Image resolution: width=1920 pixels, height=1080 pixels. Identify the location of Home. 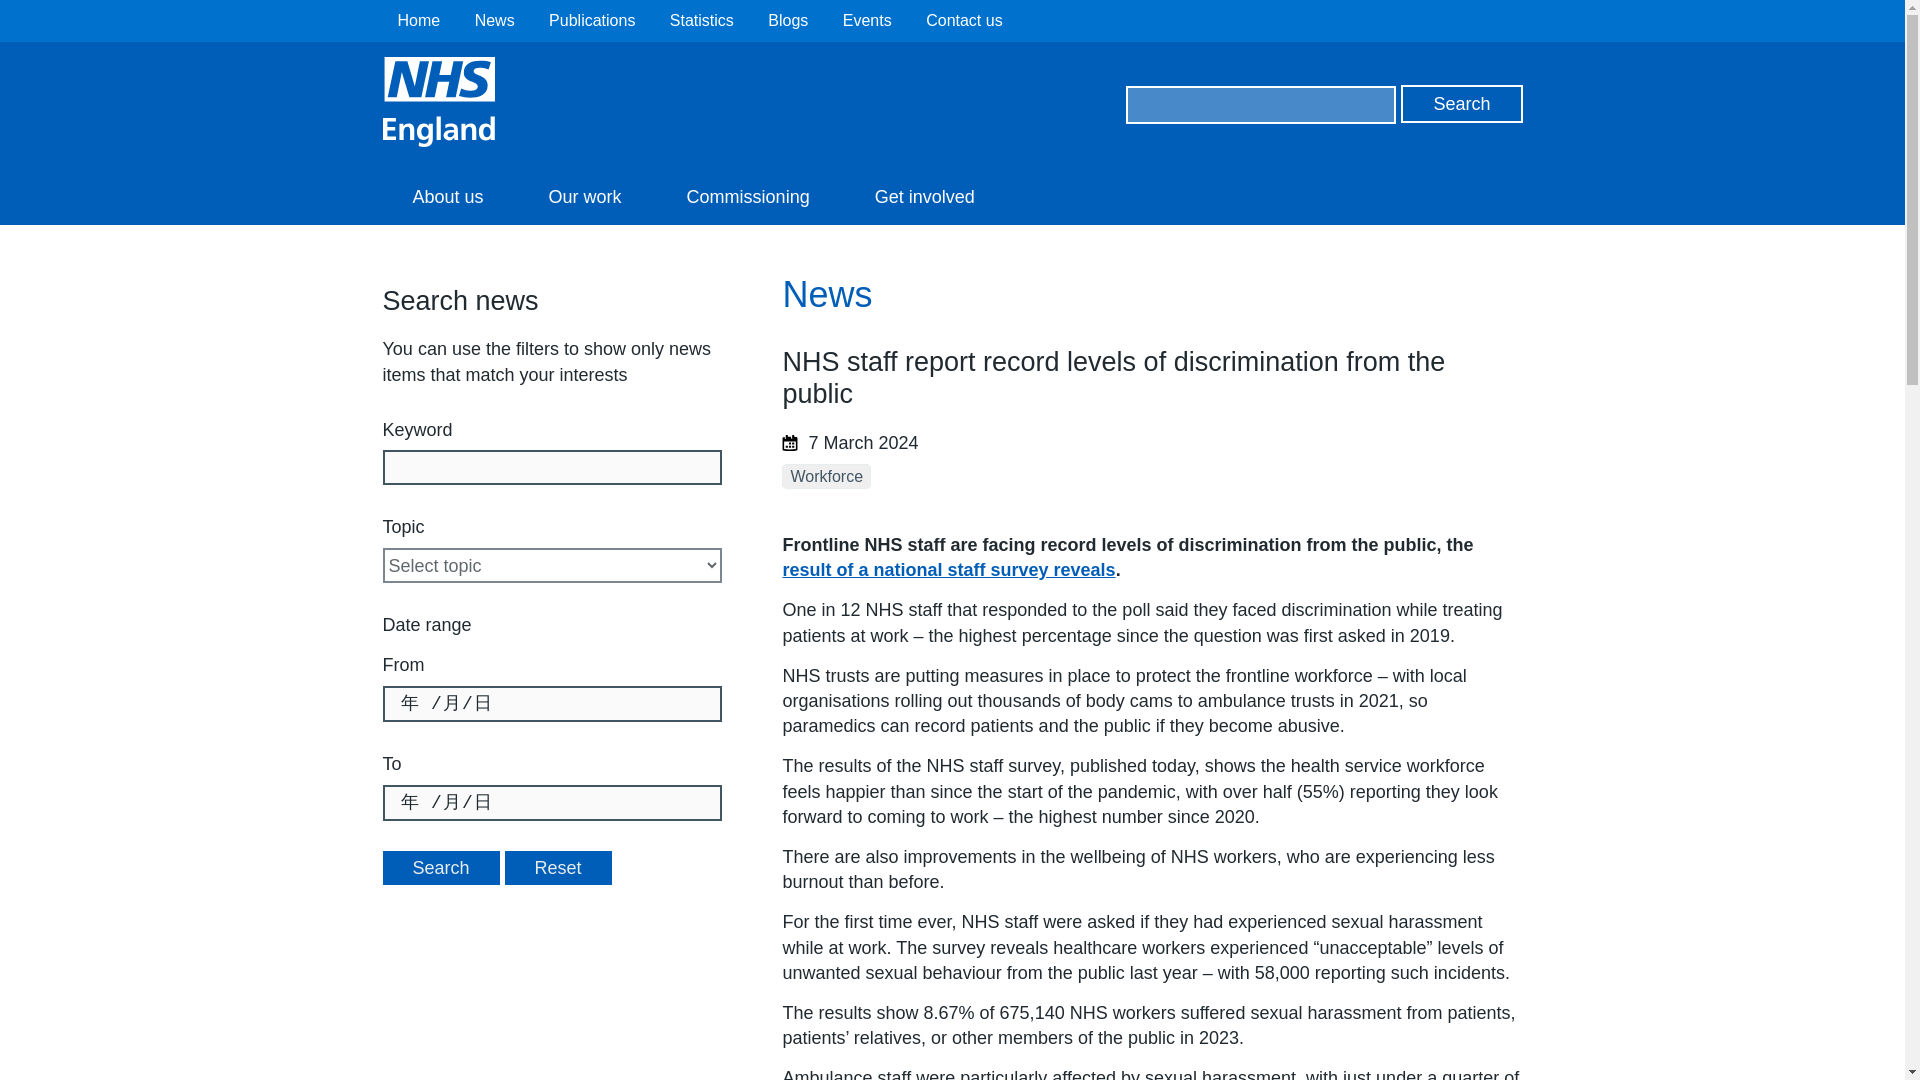
(419, 20).